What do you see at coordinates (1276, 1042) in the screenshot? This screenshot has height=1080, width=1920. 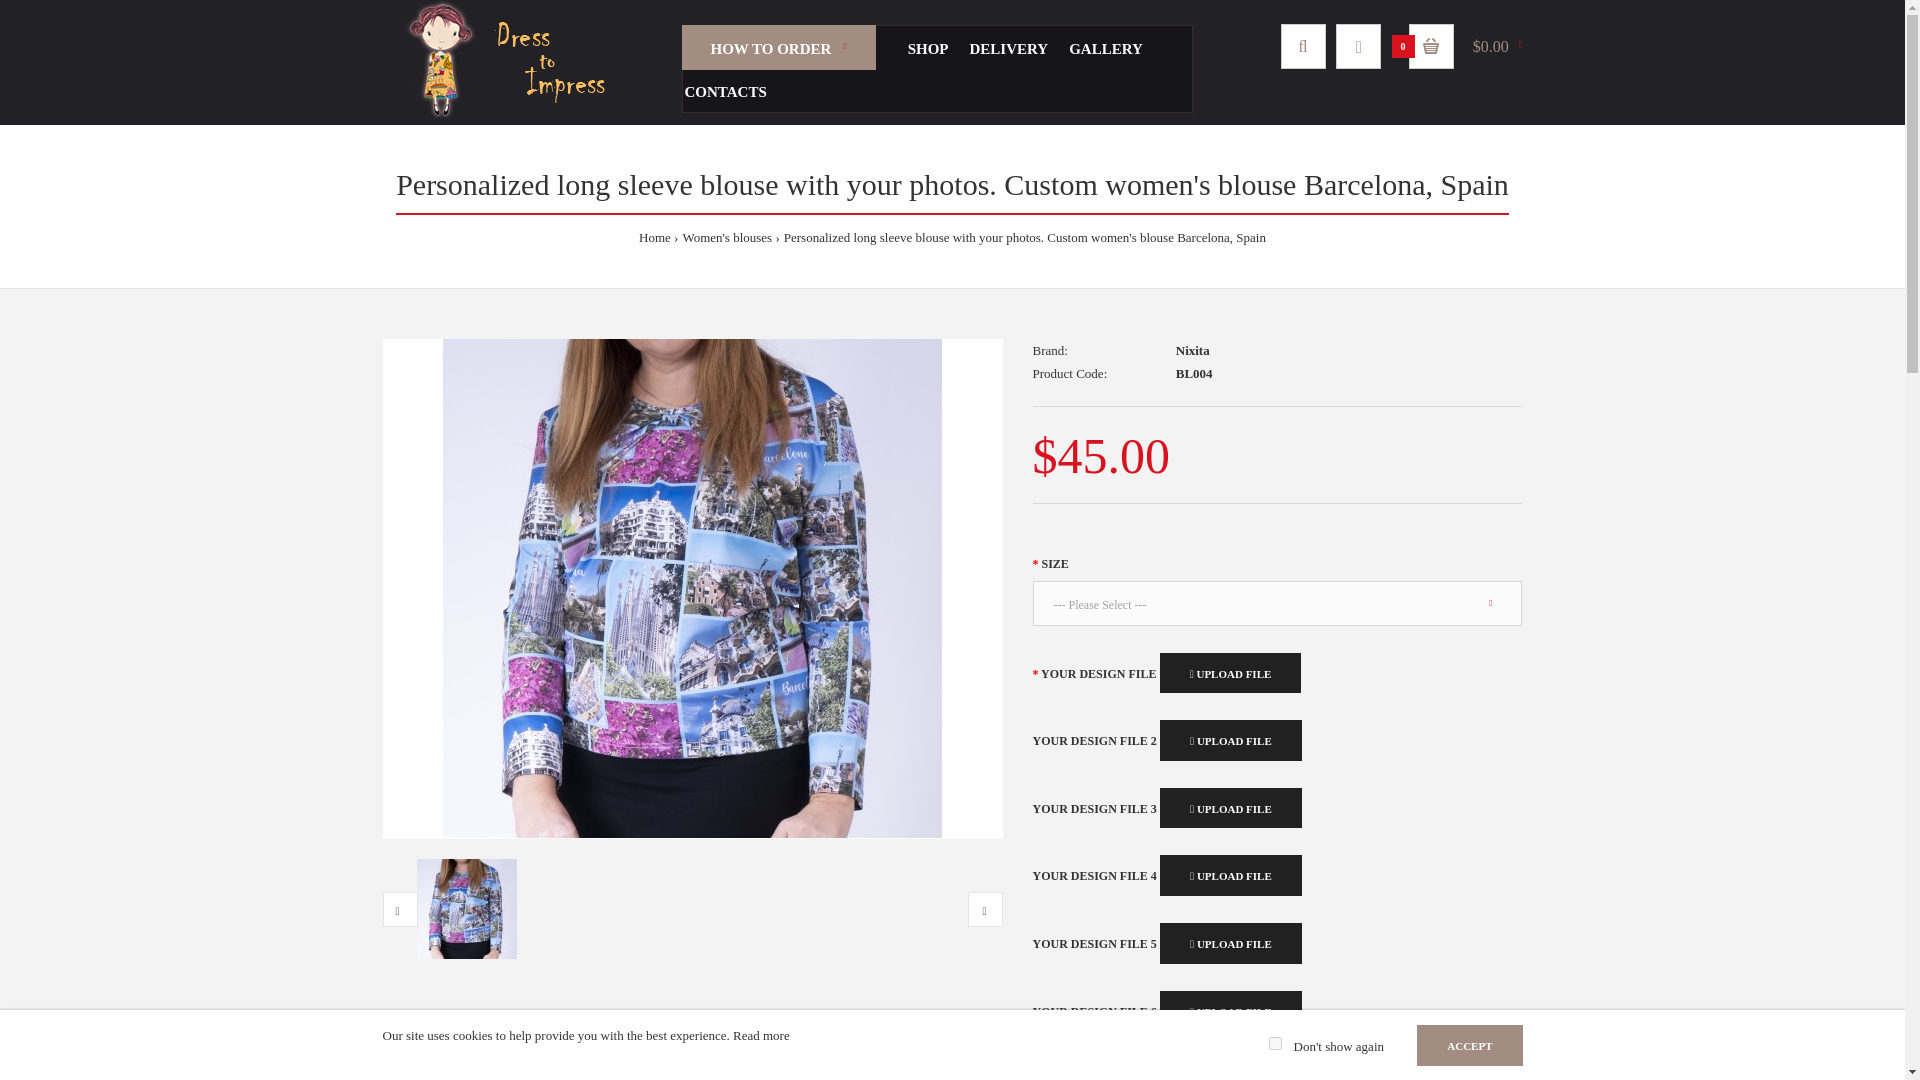 I see `on` at bounding box center [1276, 1042].